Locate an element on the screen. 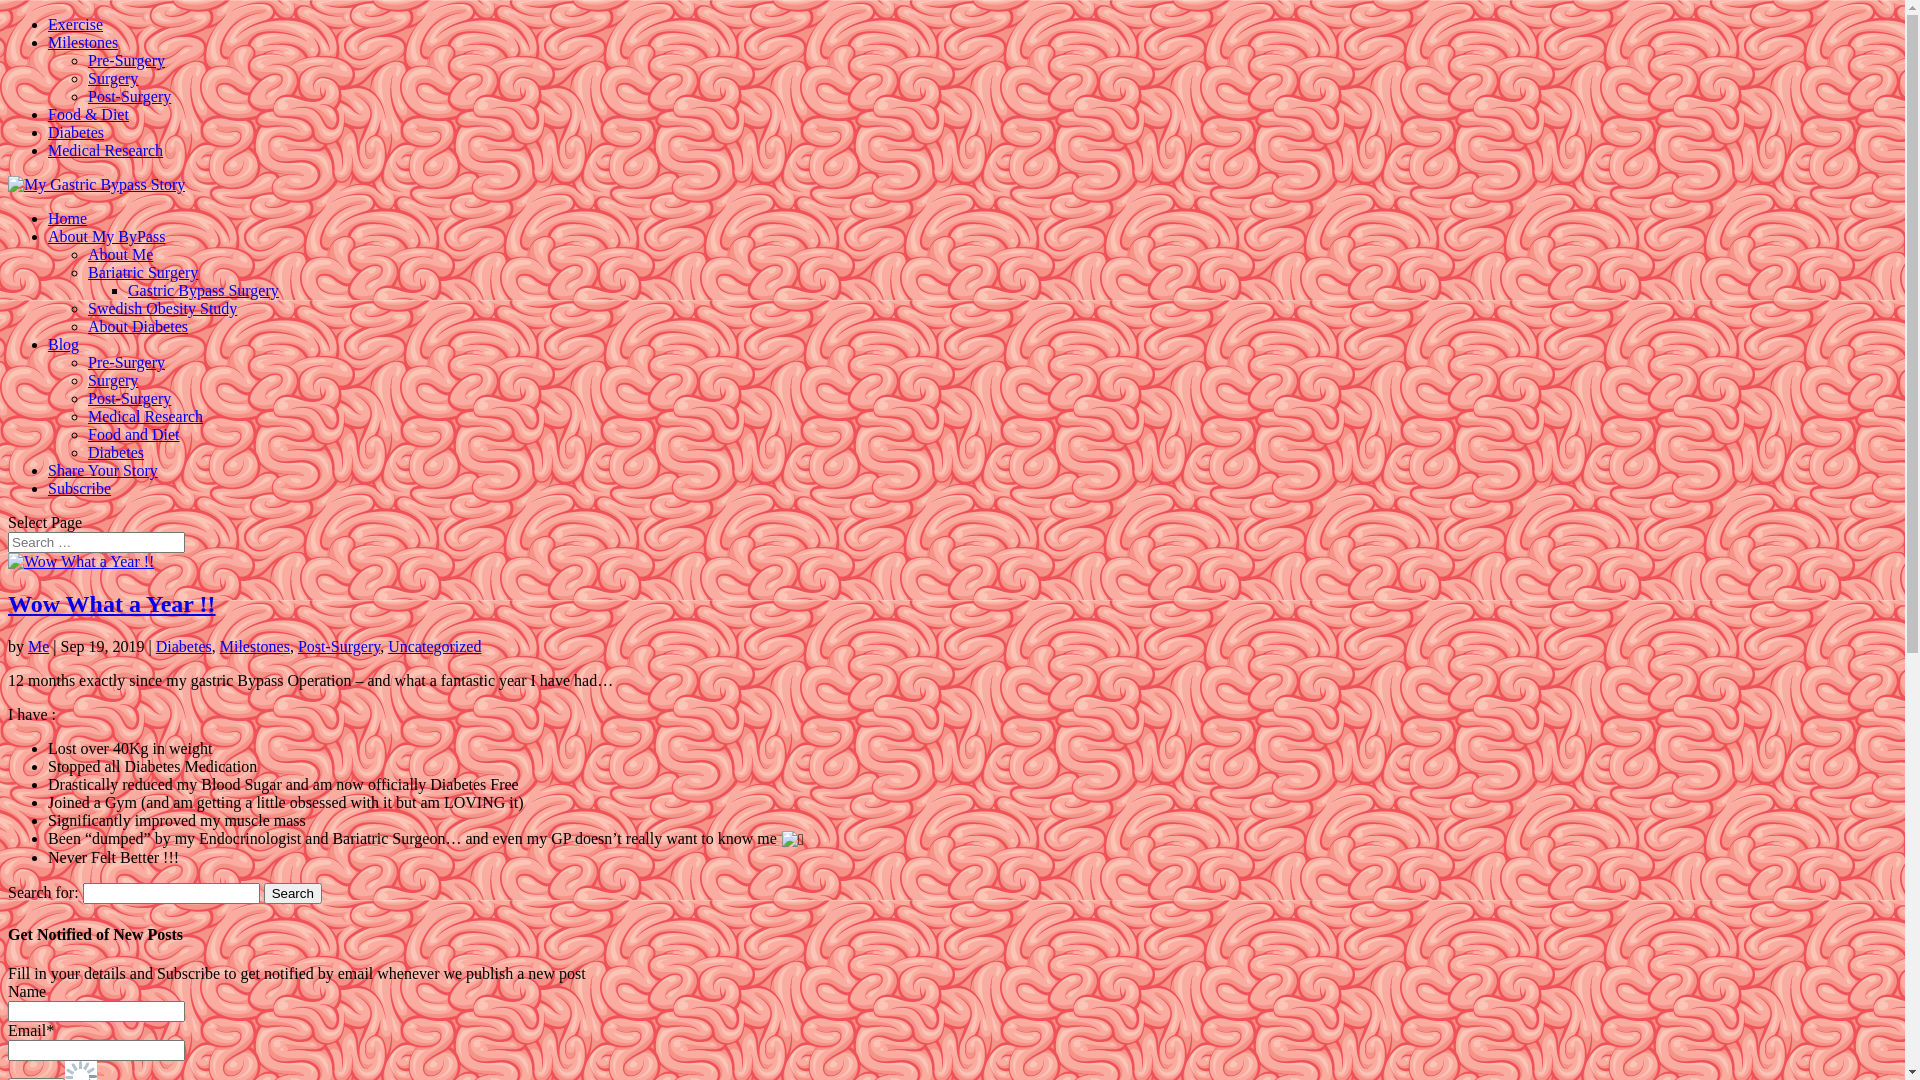 Image resolution: width=1920 pixels, height=1080 pixels. Medical Research is located at coordinates (146, 416).